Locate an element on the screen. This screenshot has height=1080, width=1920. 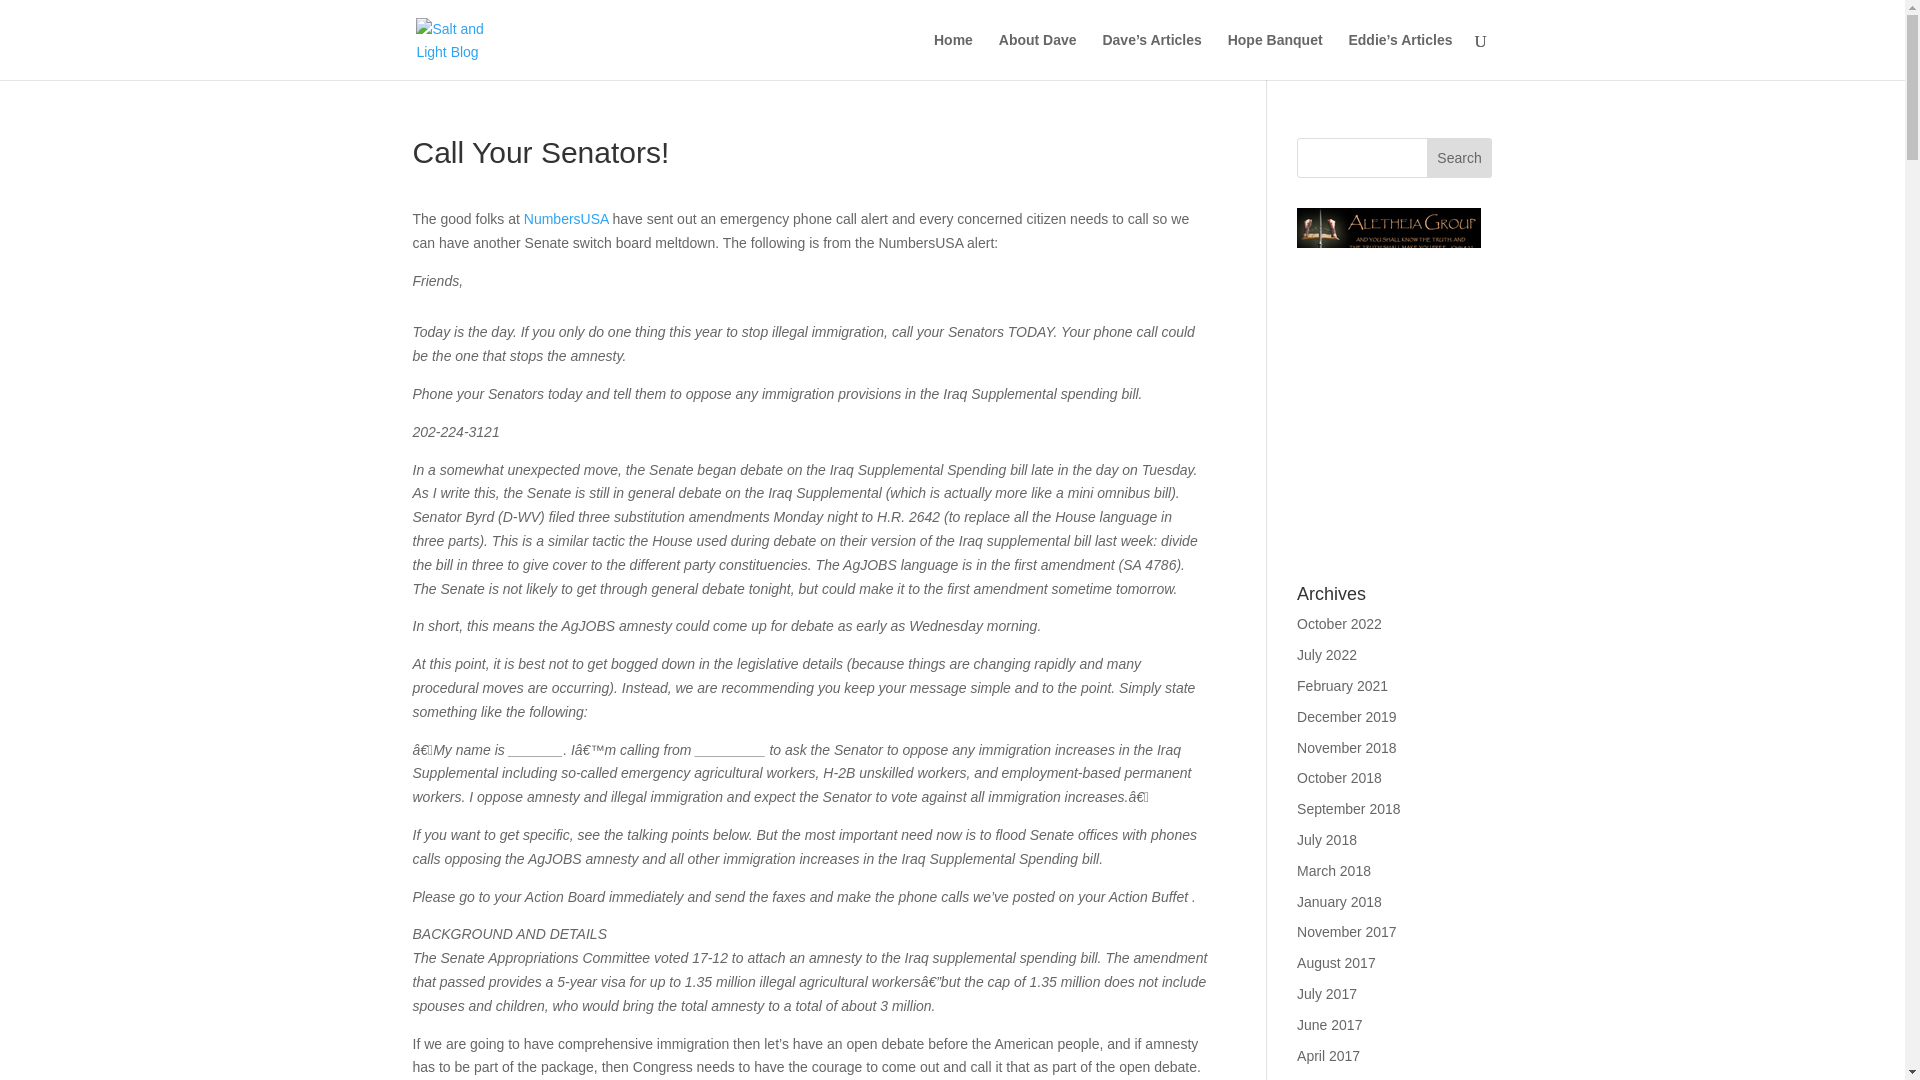
December 2019 is located at coordinates (1347, 716).